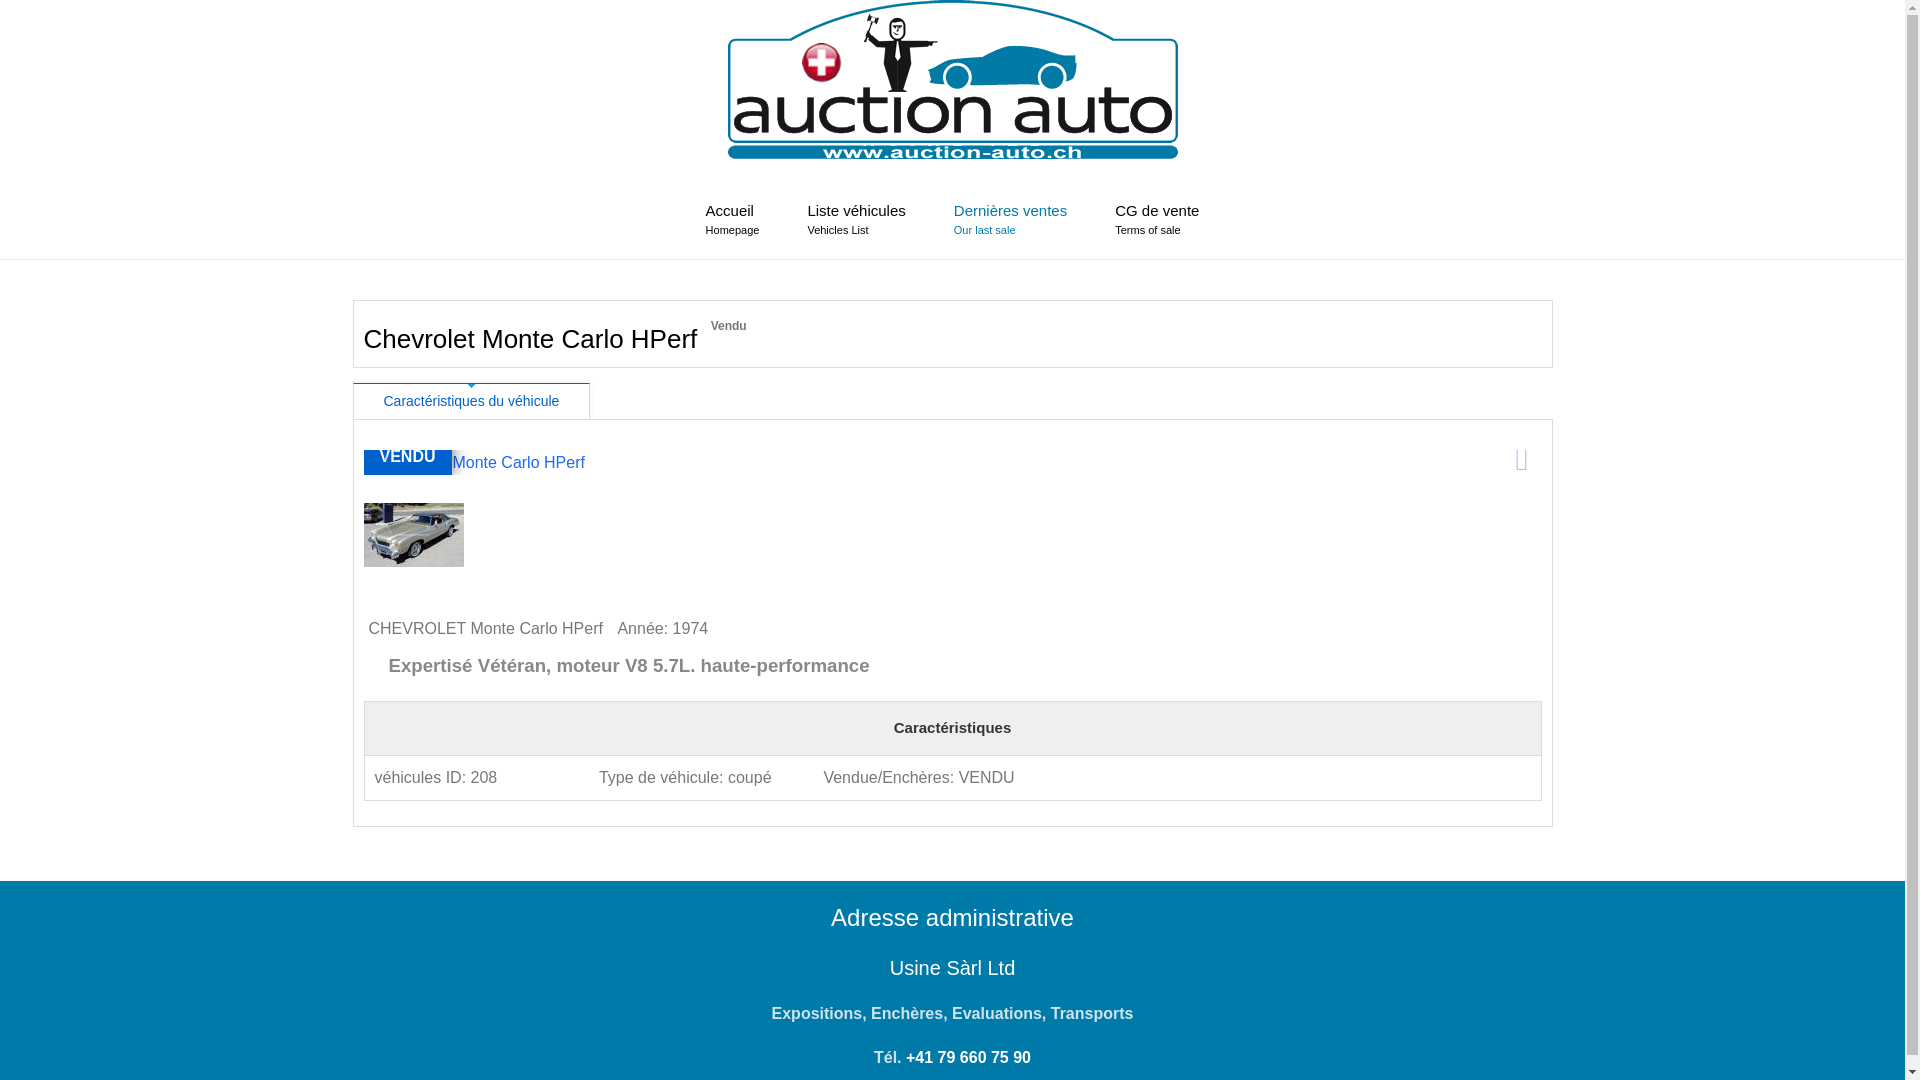 Image resolution: width=1920 pixels, height=1080 pixels. Describe the element at coordinates (474, 463) in the screenshot. I see `Chevrolet Monte Carlo HPerf` at that location.